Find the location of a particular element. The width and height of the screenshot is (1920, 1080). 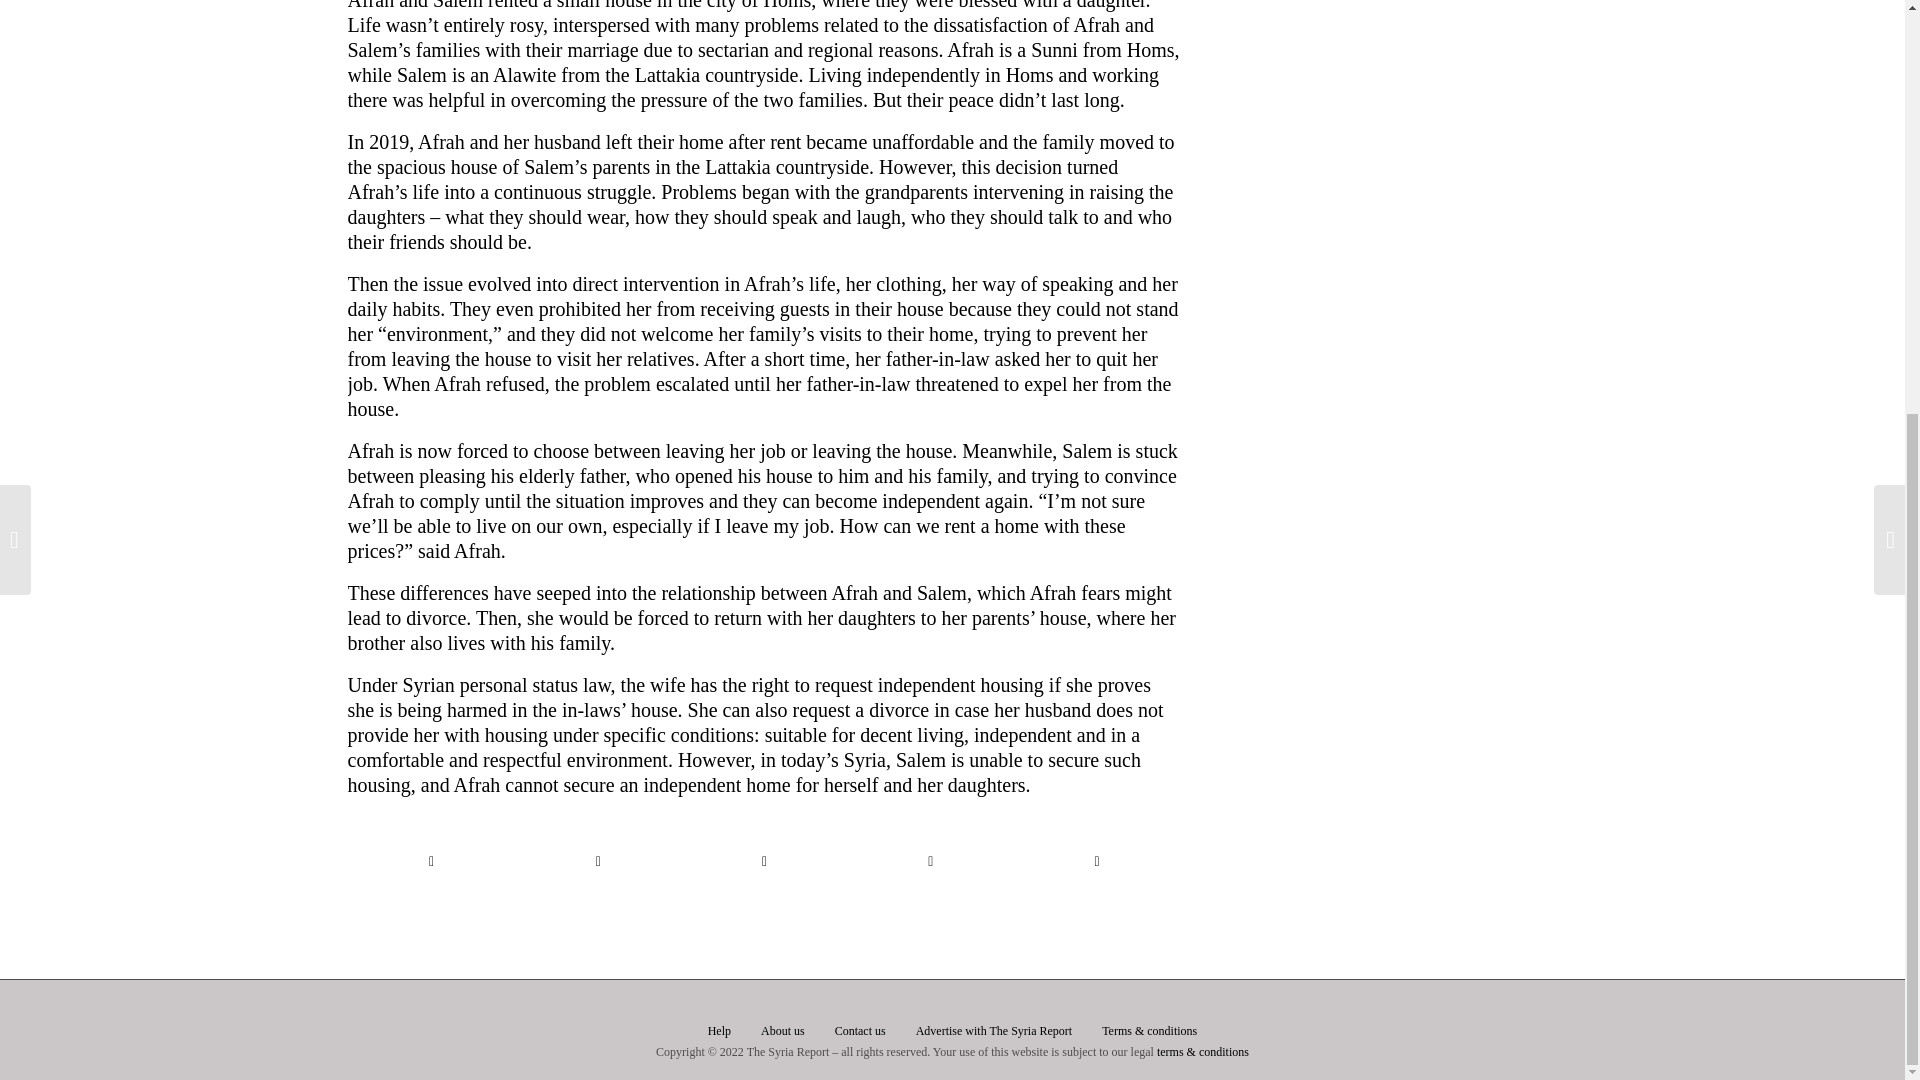

About us is located at coordinates (782, 1031).